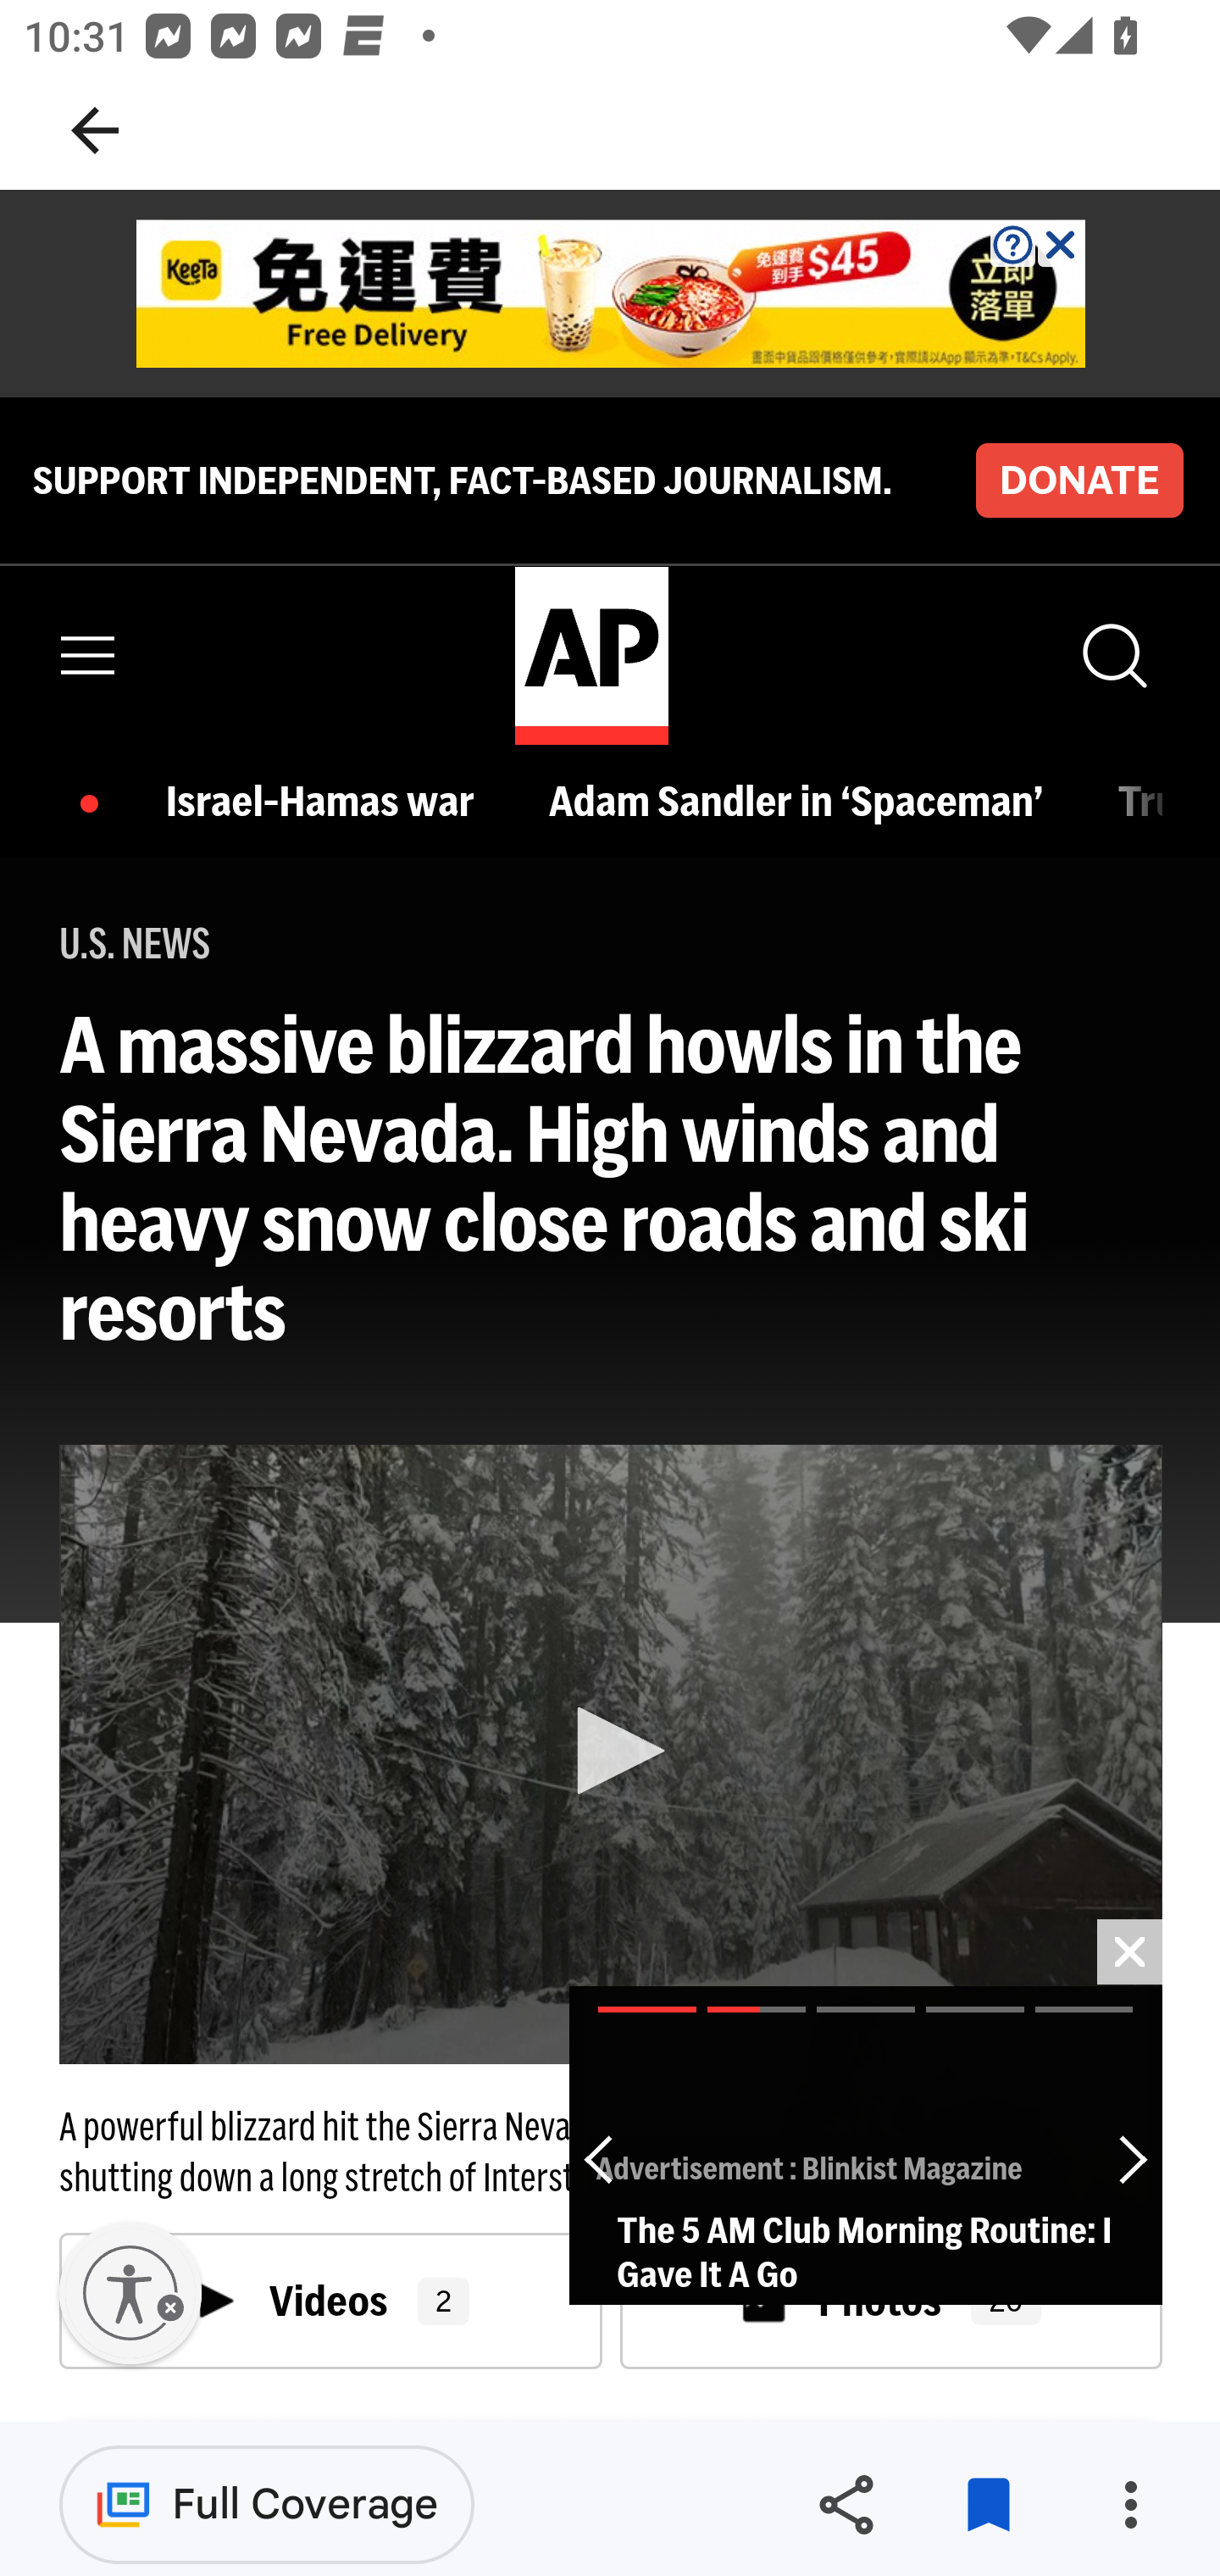 Image resolution: width=1220 pixels, height=2576 pixels. I want to click on Adam Sandler in ‘Spaceman’, so click(803, 800).